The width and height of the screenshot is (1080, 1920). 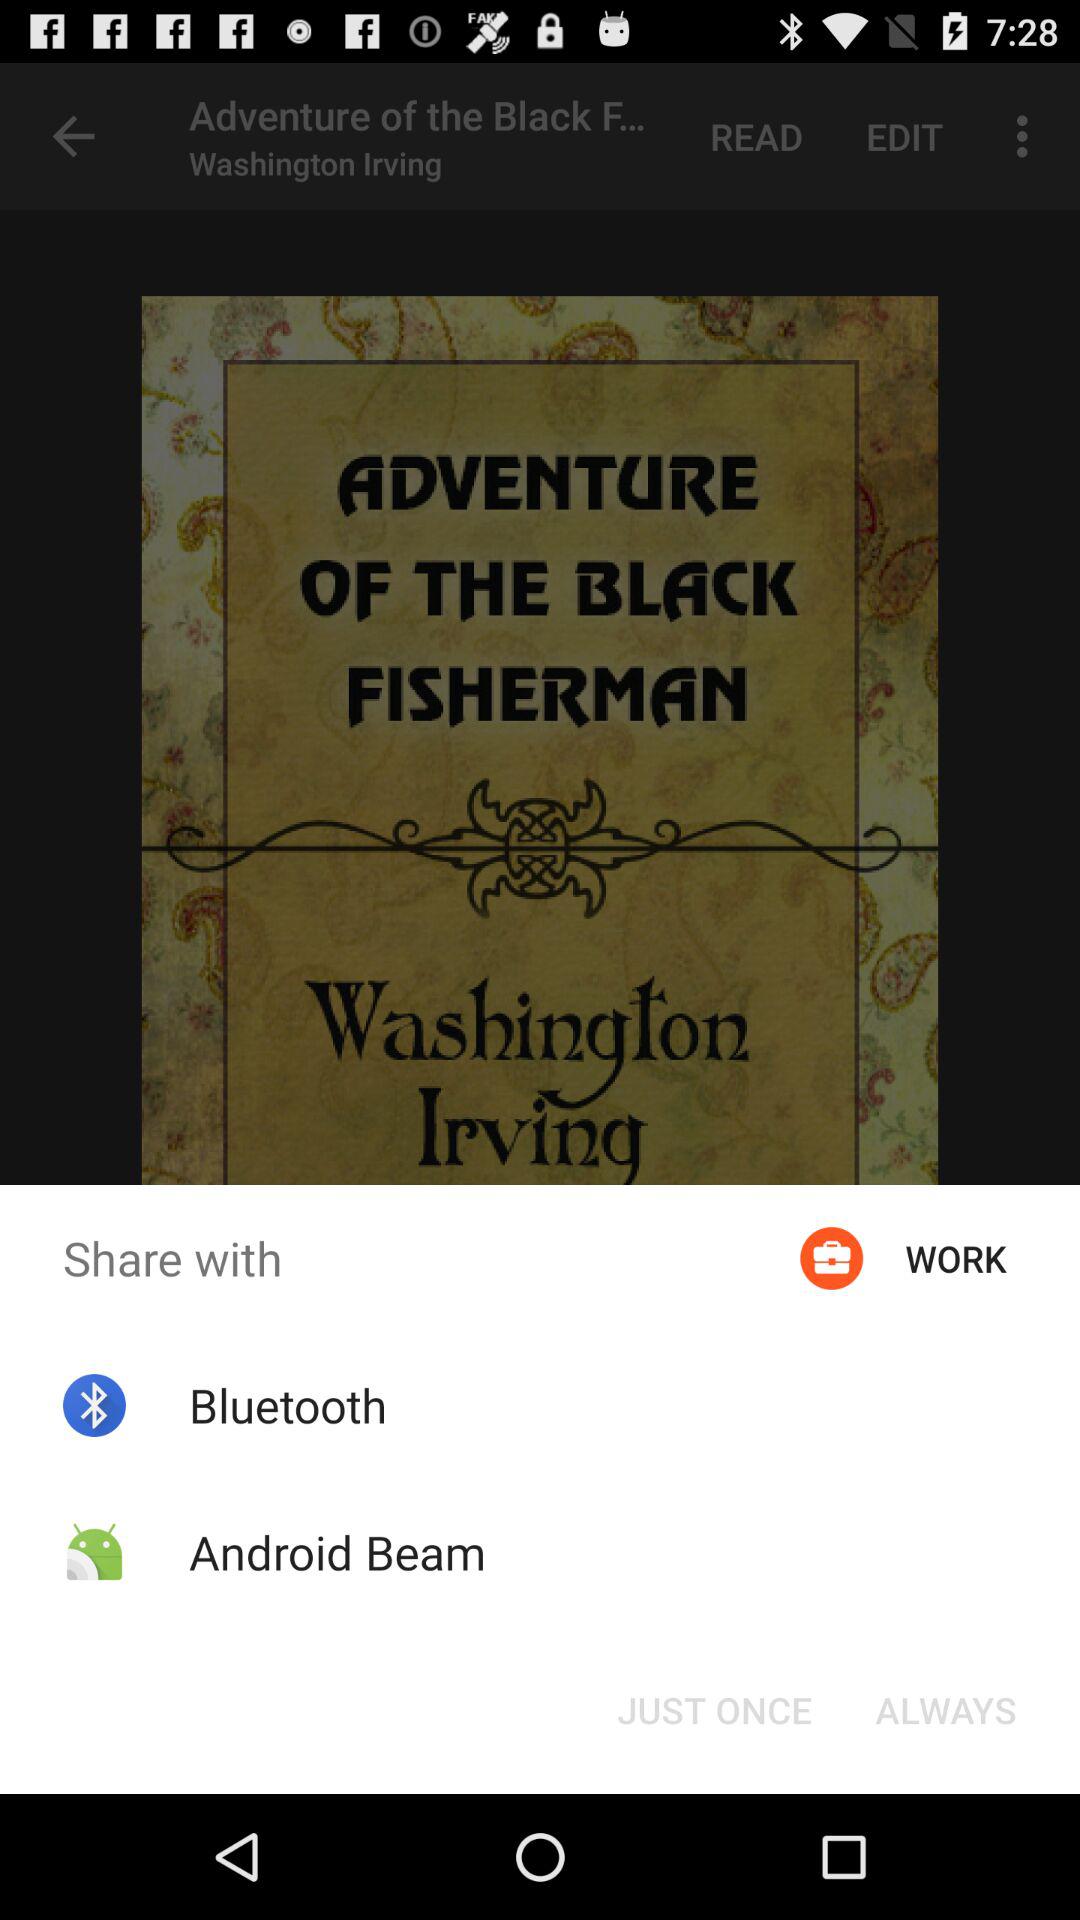 What do you see at coordinates (287, 1405) in the screenshot?
I see `tap the icon below the share with icon` at bounding box center [287, 1405].